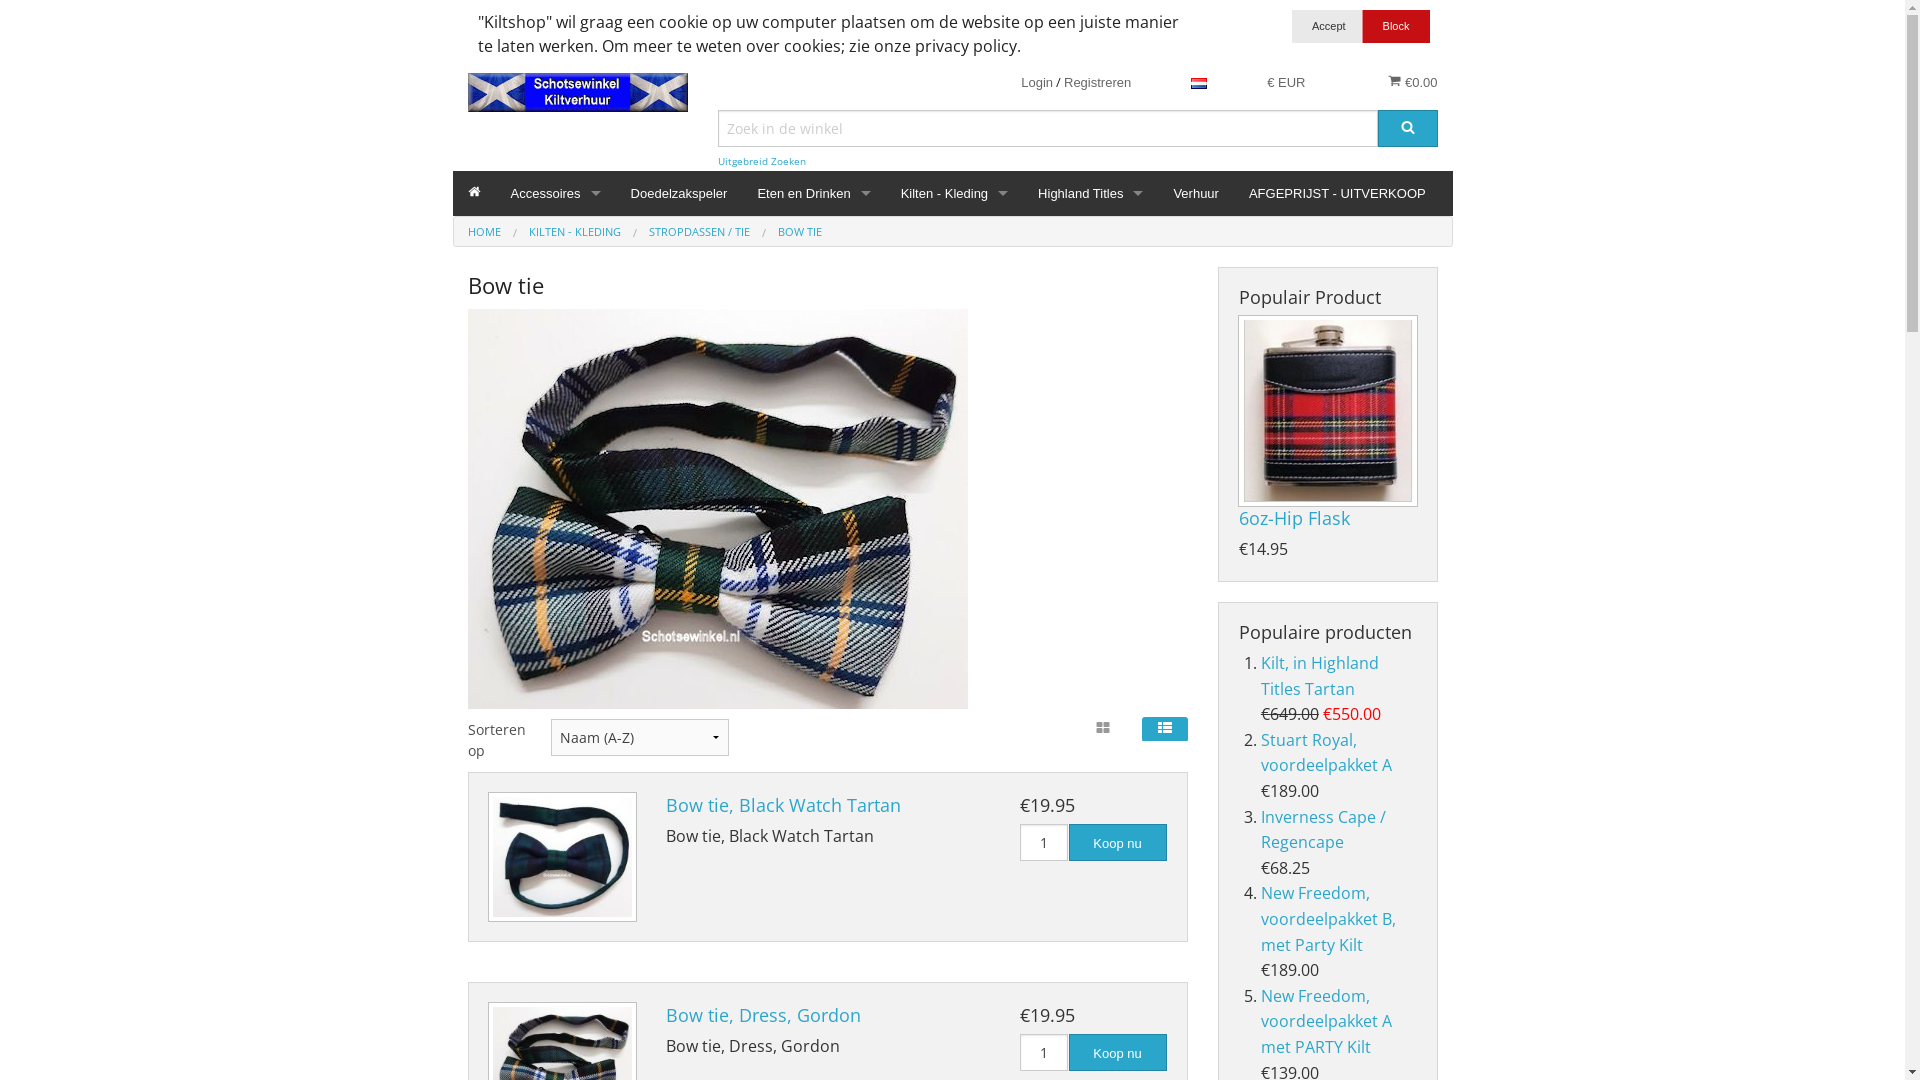 This screenshot has width=1920, height=1080. I want to click on Dutch Football Tartan, so click(954, 354).